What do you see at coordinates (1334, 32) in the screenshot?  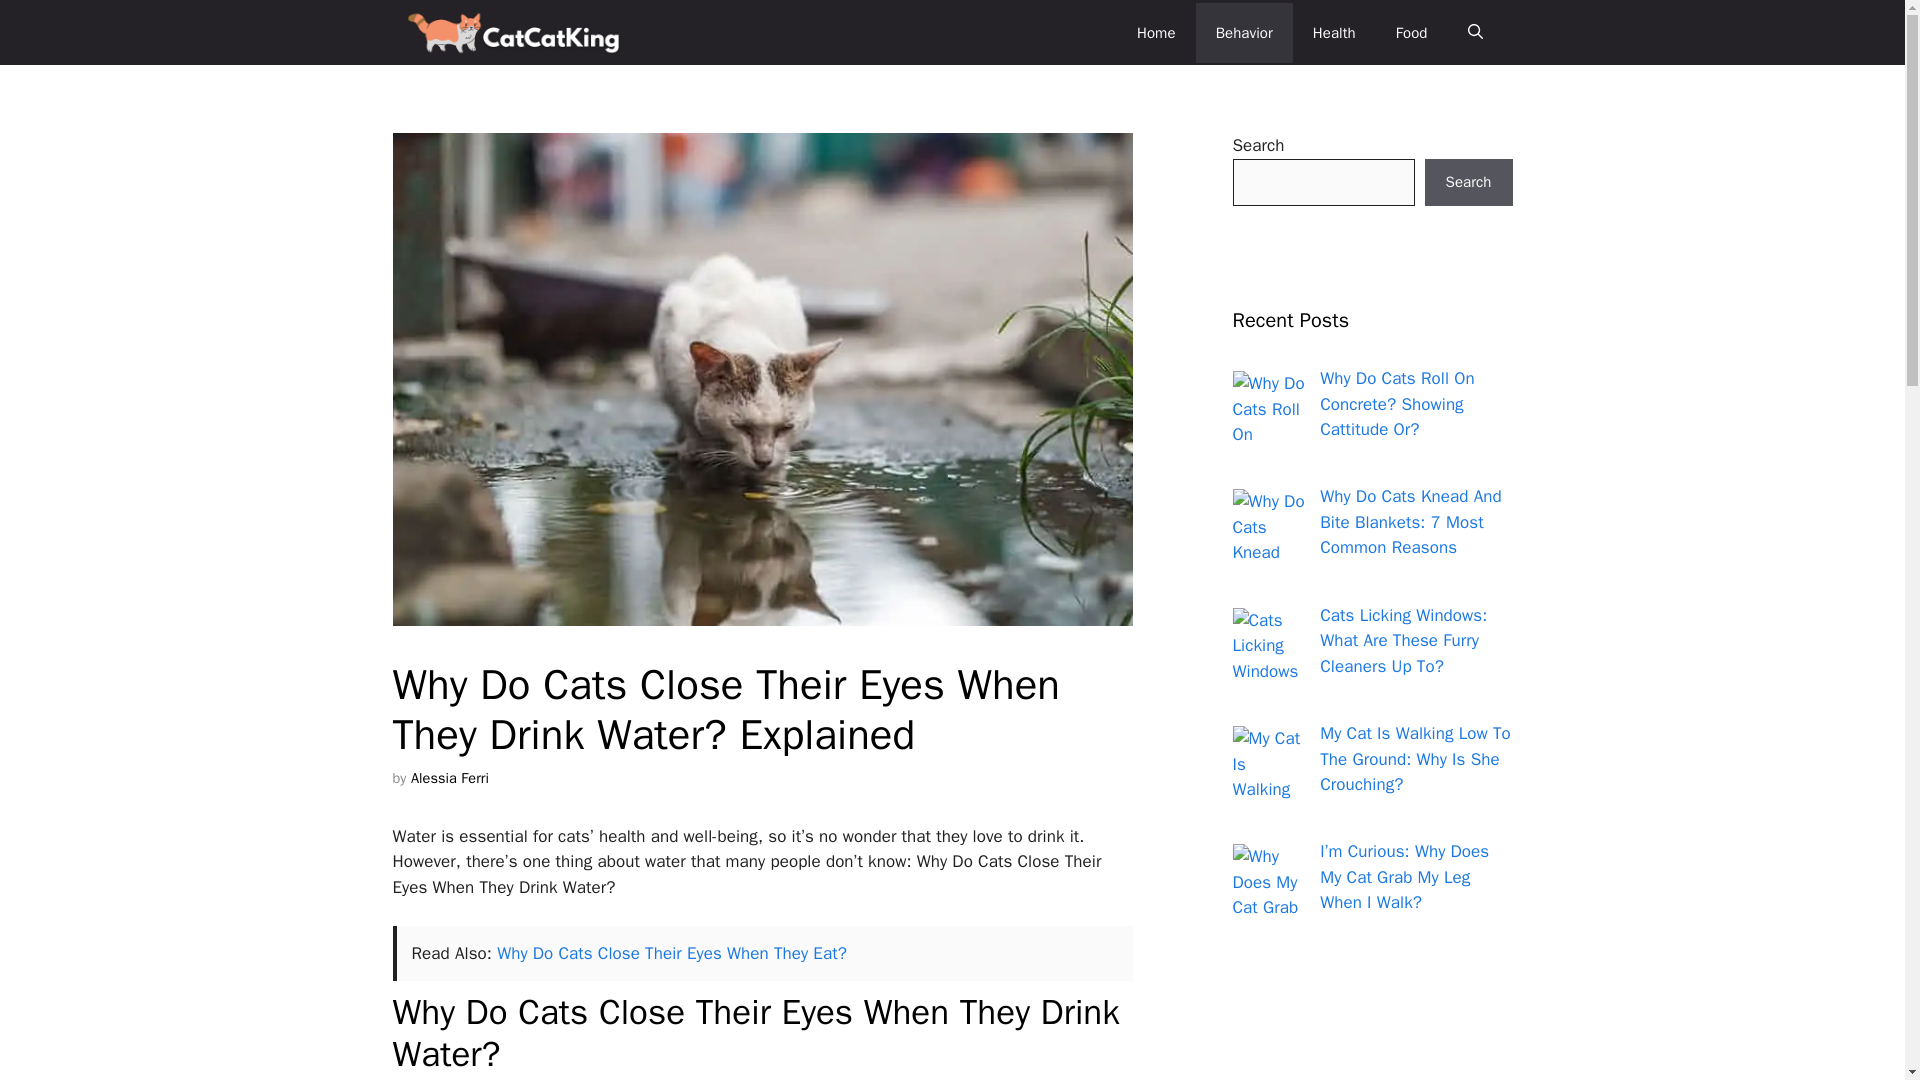 I see `Health` at bounding box center [1334, 32].